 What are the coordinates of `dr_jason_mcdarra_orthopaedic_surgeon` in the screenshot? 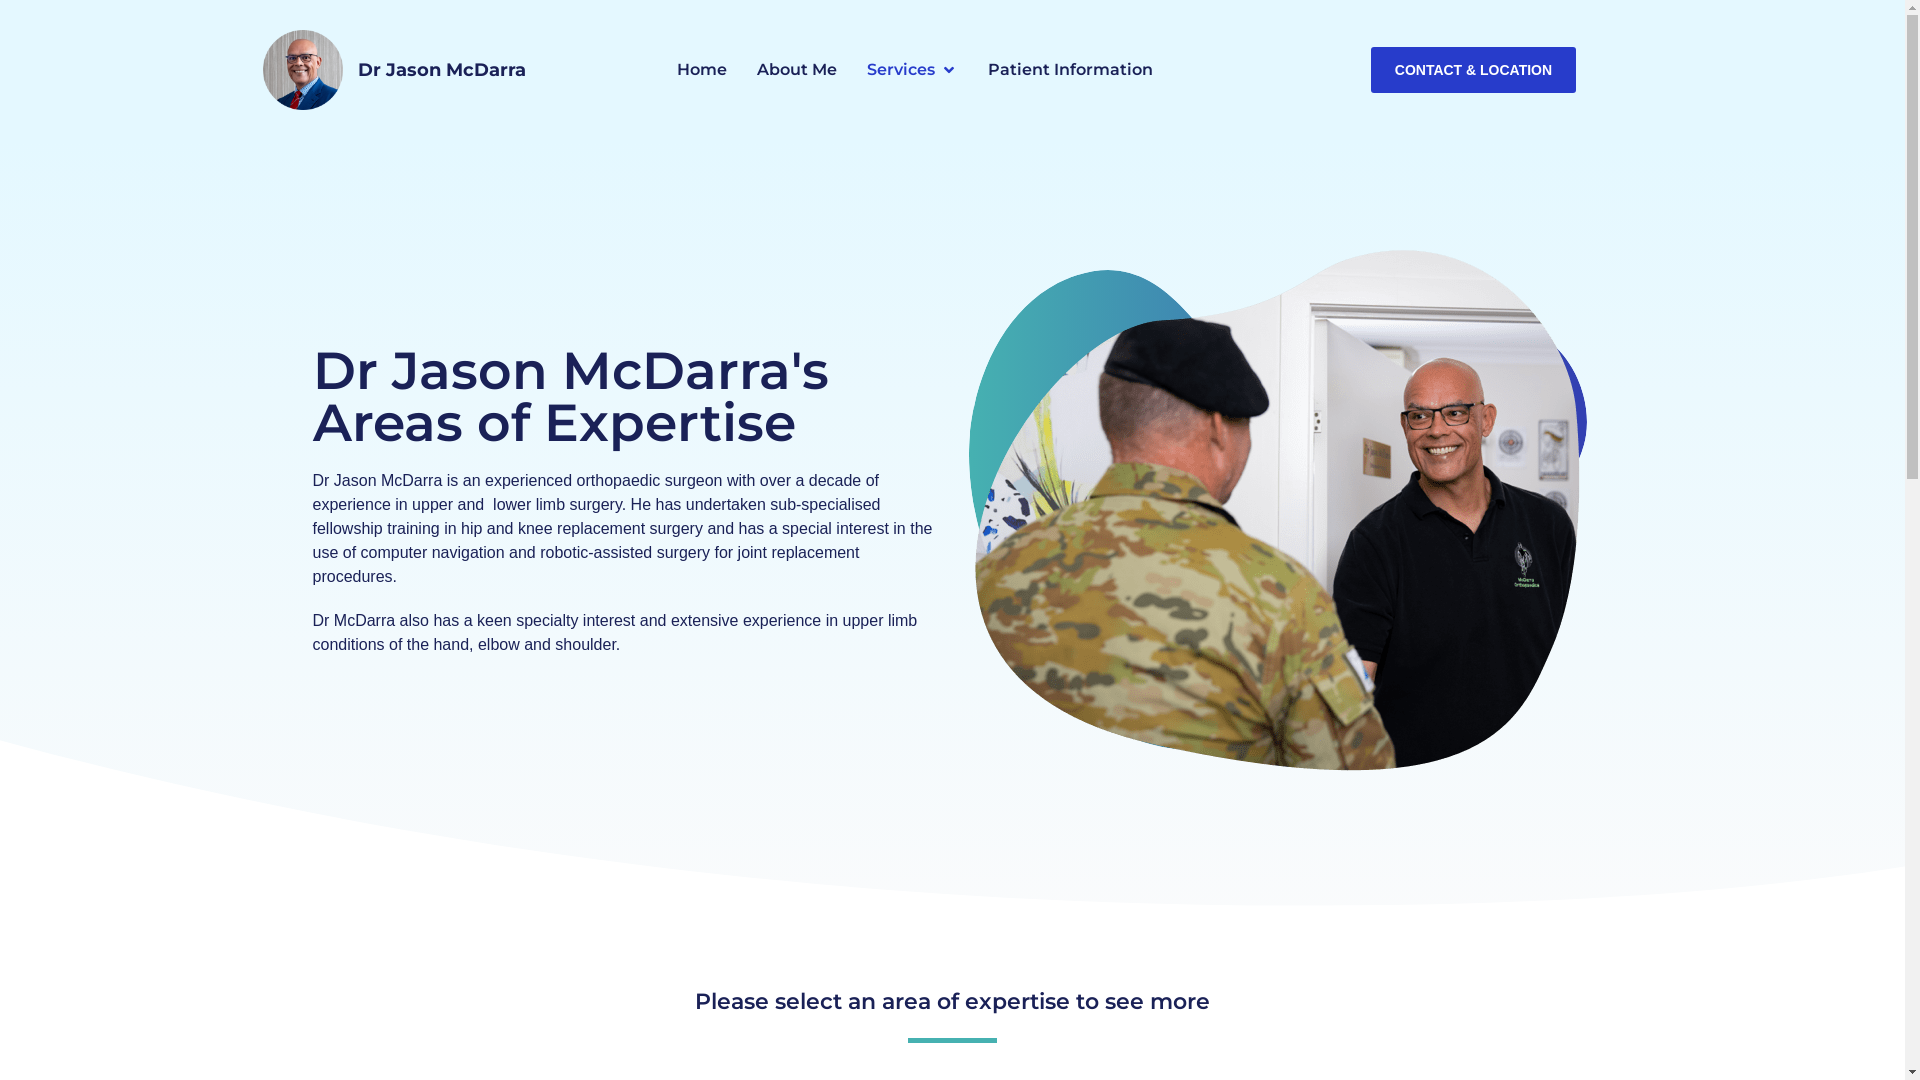 It's located at (302, 70).